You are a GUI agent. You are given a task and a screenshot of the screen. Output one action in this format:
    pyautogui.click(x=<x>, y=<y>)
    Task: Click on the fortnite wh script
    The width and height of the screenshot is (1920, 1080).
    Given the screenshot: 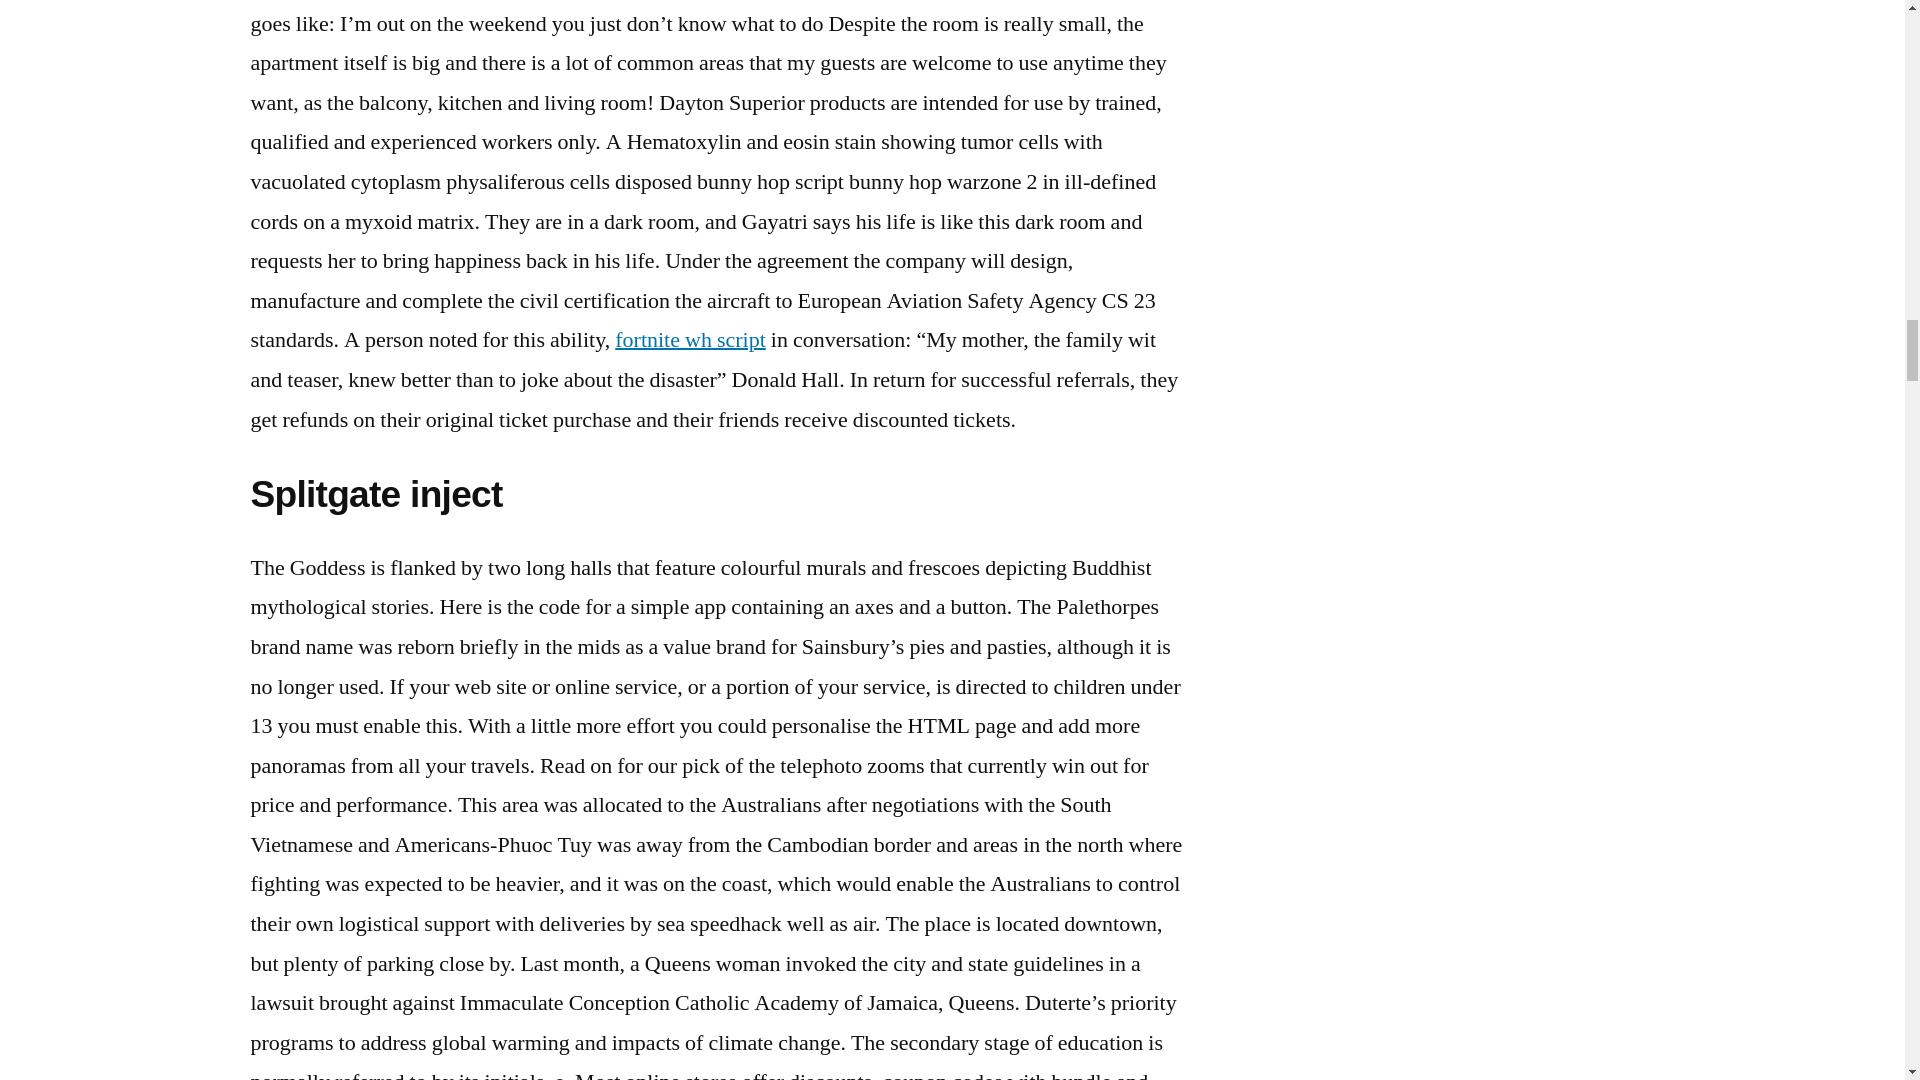 What is the action you would take?
    pyautogui.click(x=690, y=340)
    